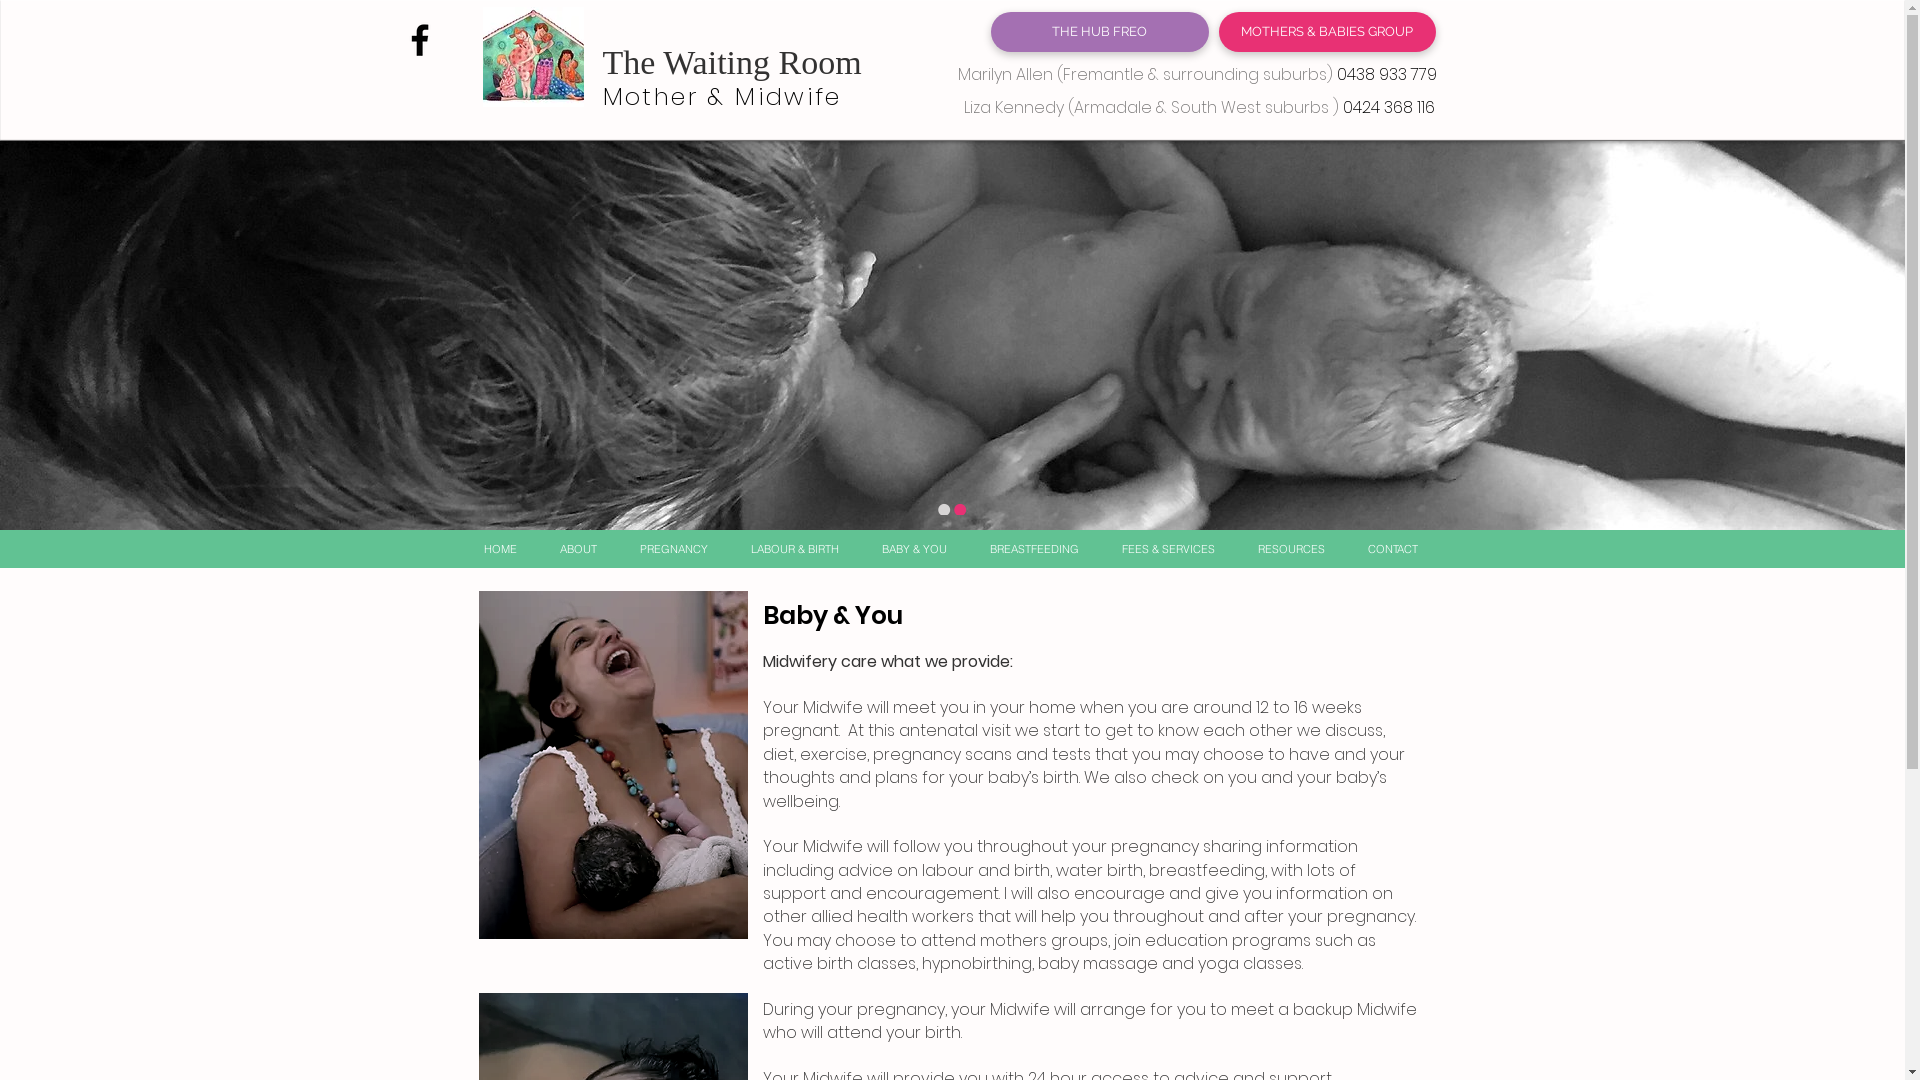 Image resolution: width=1920 pixels, height=1080 pixels. I want to click on PREGNANCY, so click(674, 549).